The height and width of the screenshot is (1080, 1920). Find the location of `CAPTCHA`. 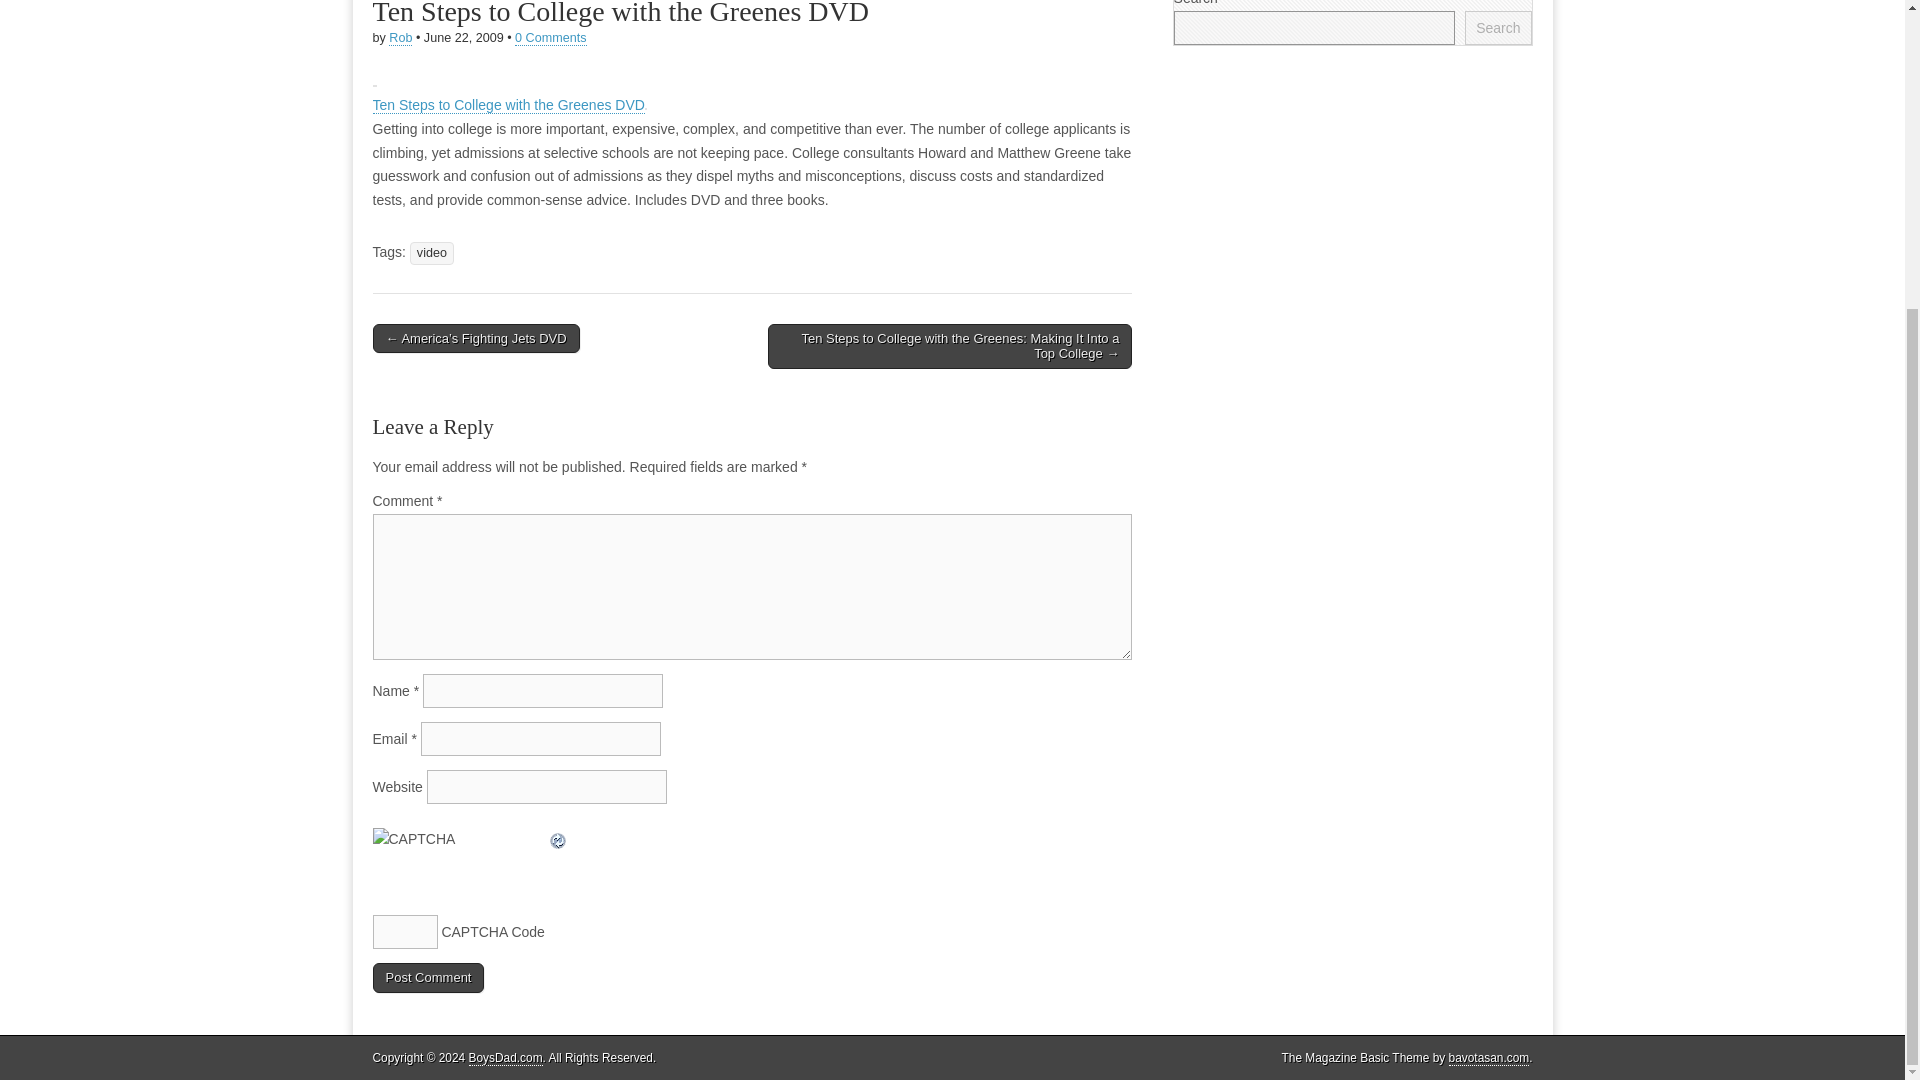

CAPTCHA is located at coordinates (460, 856).